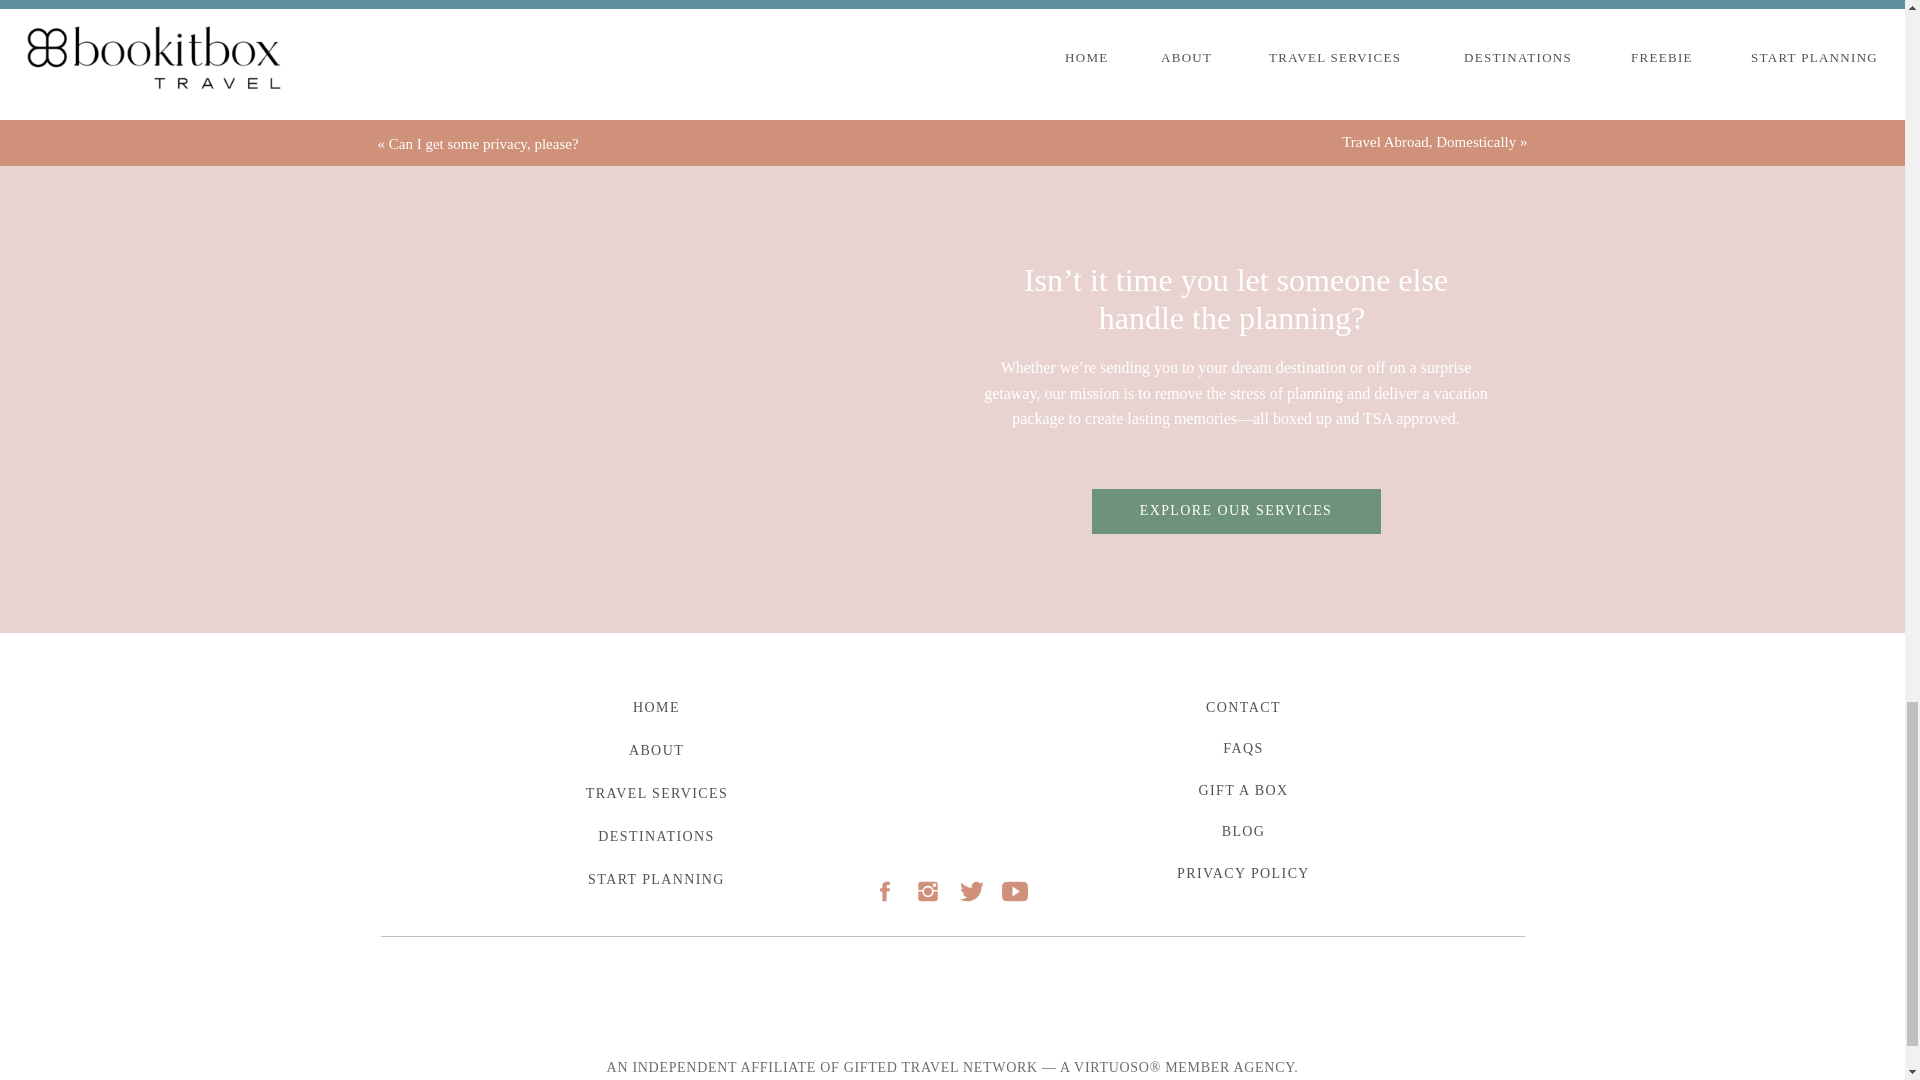  I want to click on FAQS, so click(1242, 748).